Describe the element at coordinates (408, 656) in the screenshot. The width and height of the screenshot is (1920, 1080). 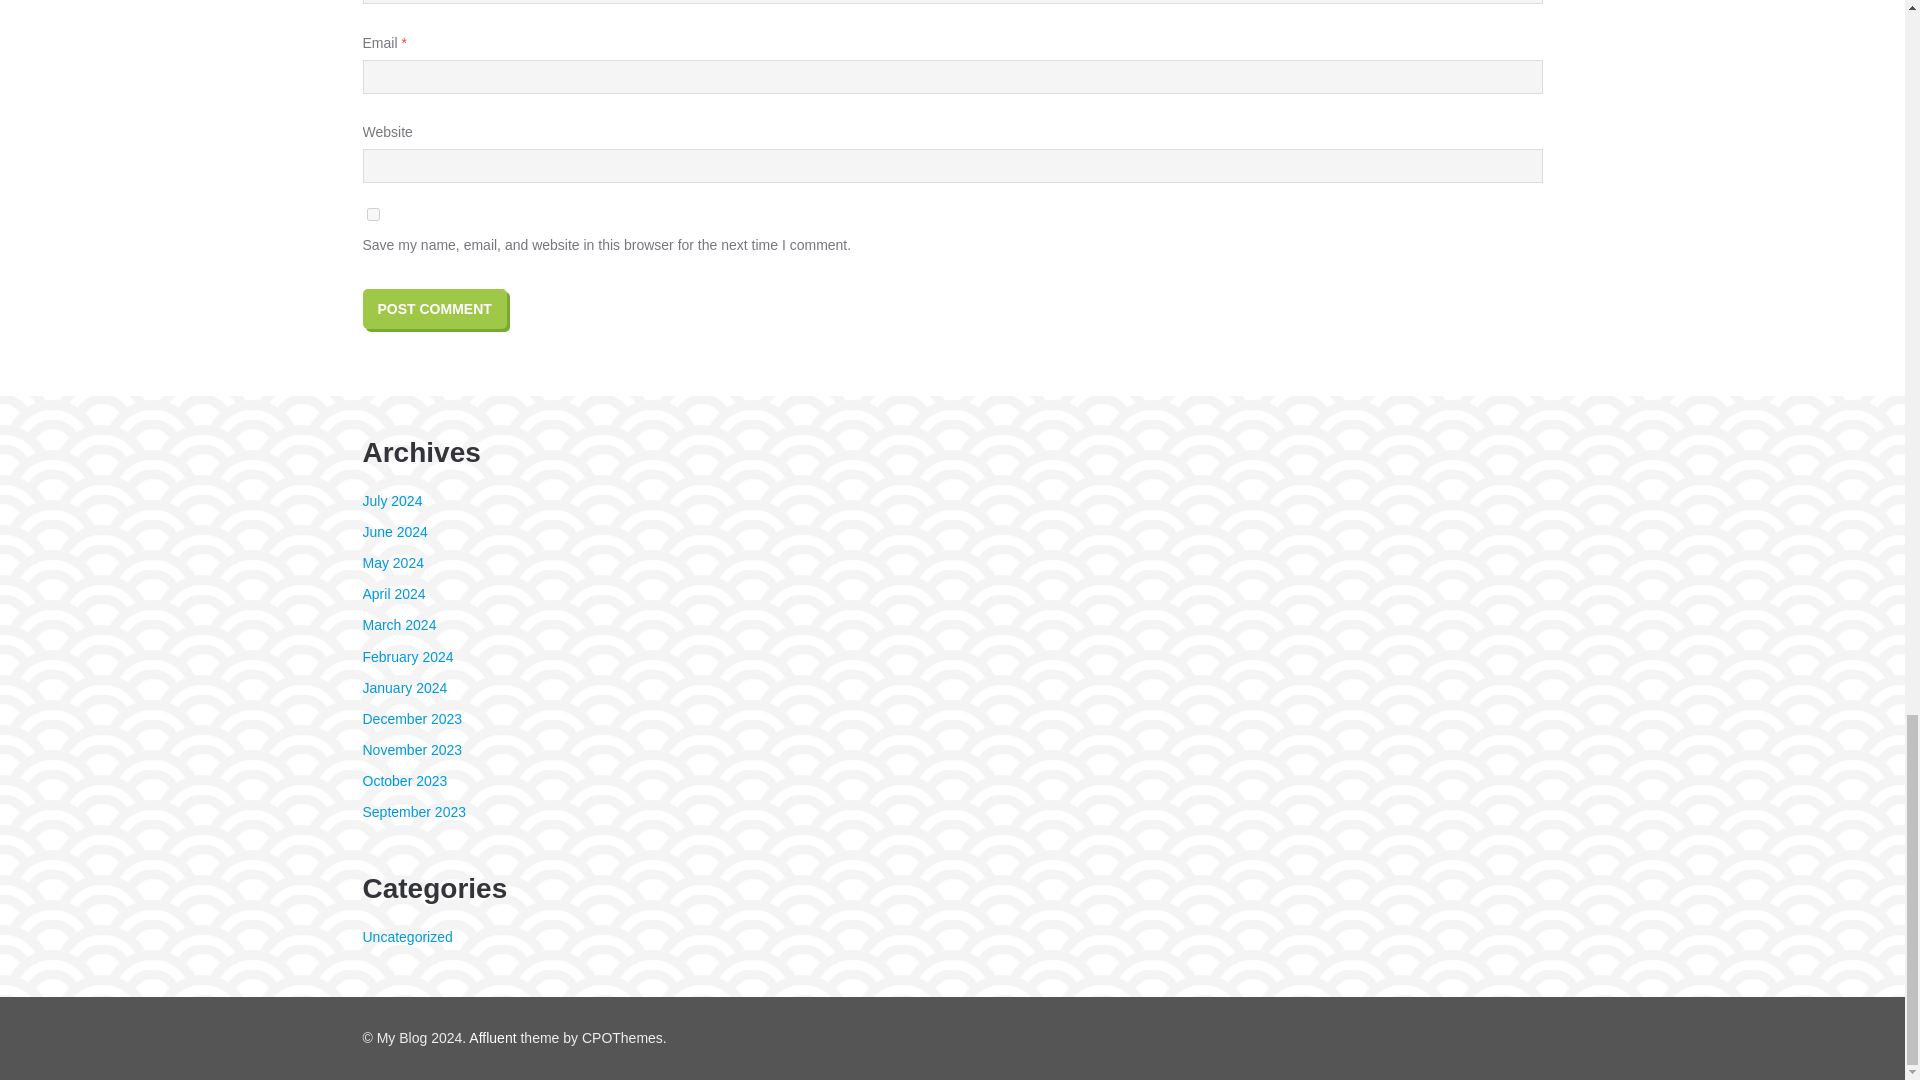
I see `February 2024` at that location.